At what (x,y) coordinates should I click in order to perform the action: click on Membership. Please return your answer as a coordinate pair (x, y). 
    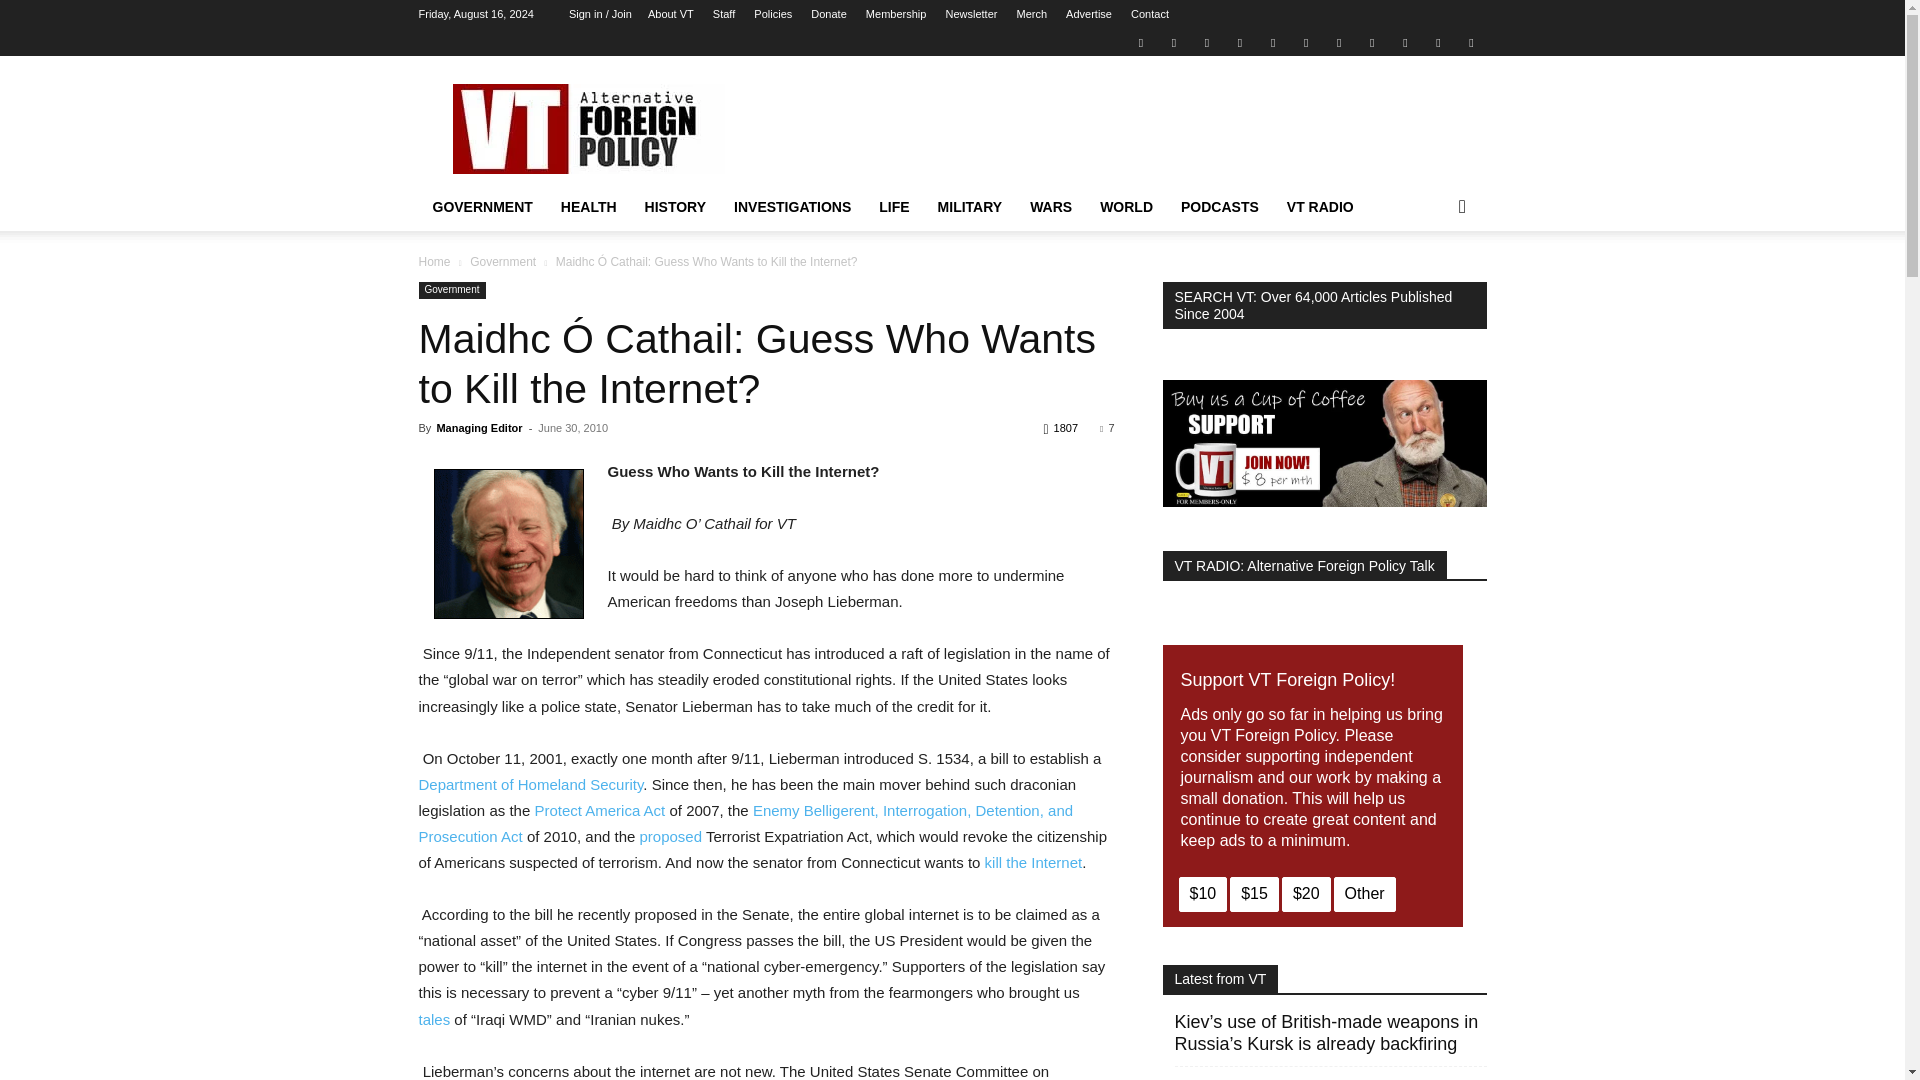
    Looking at the image, I should click on (896, 14).